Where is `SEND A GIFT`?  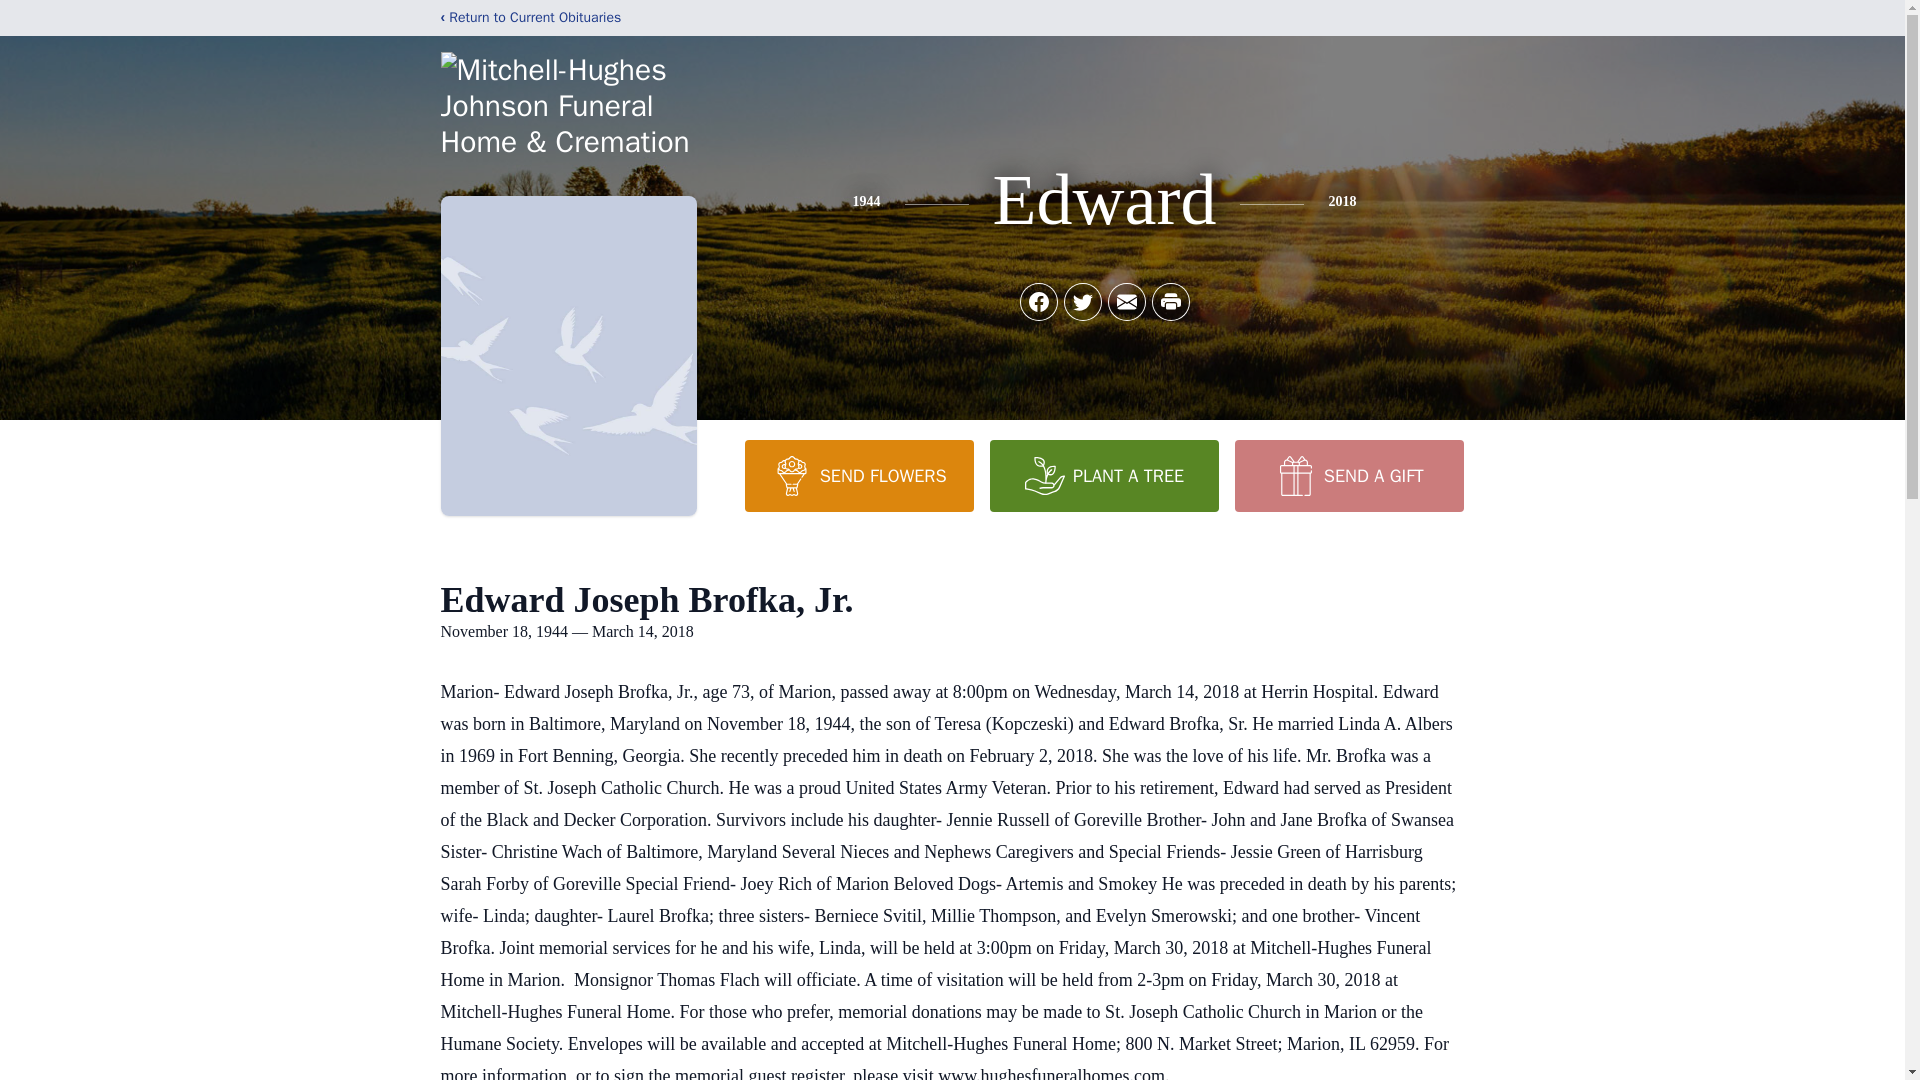
SEND A GIFT is located at coordinates (1348, 475).